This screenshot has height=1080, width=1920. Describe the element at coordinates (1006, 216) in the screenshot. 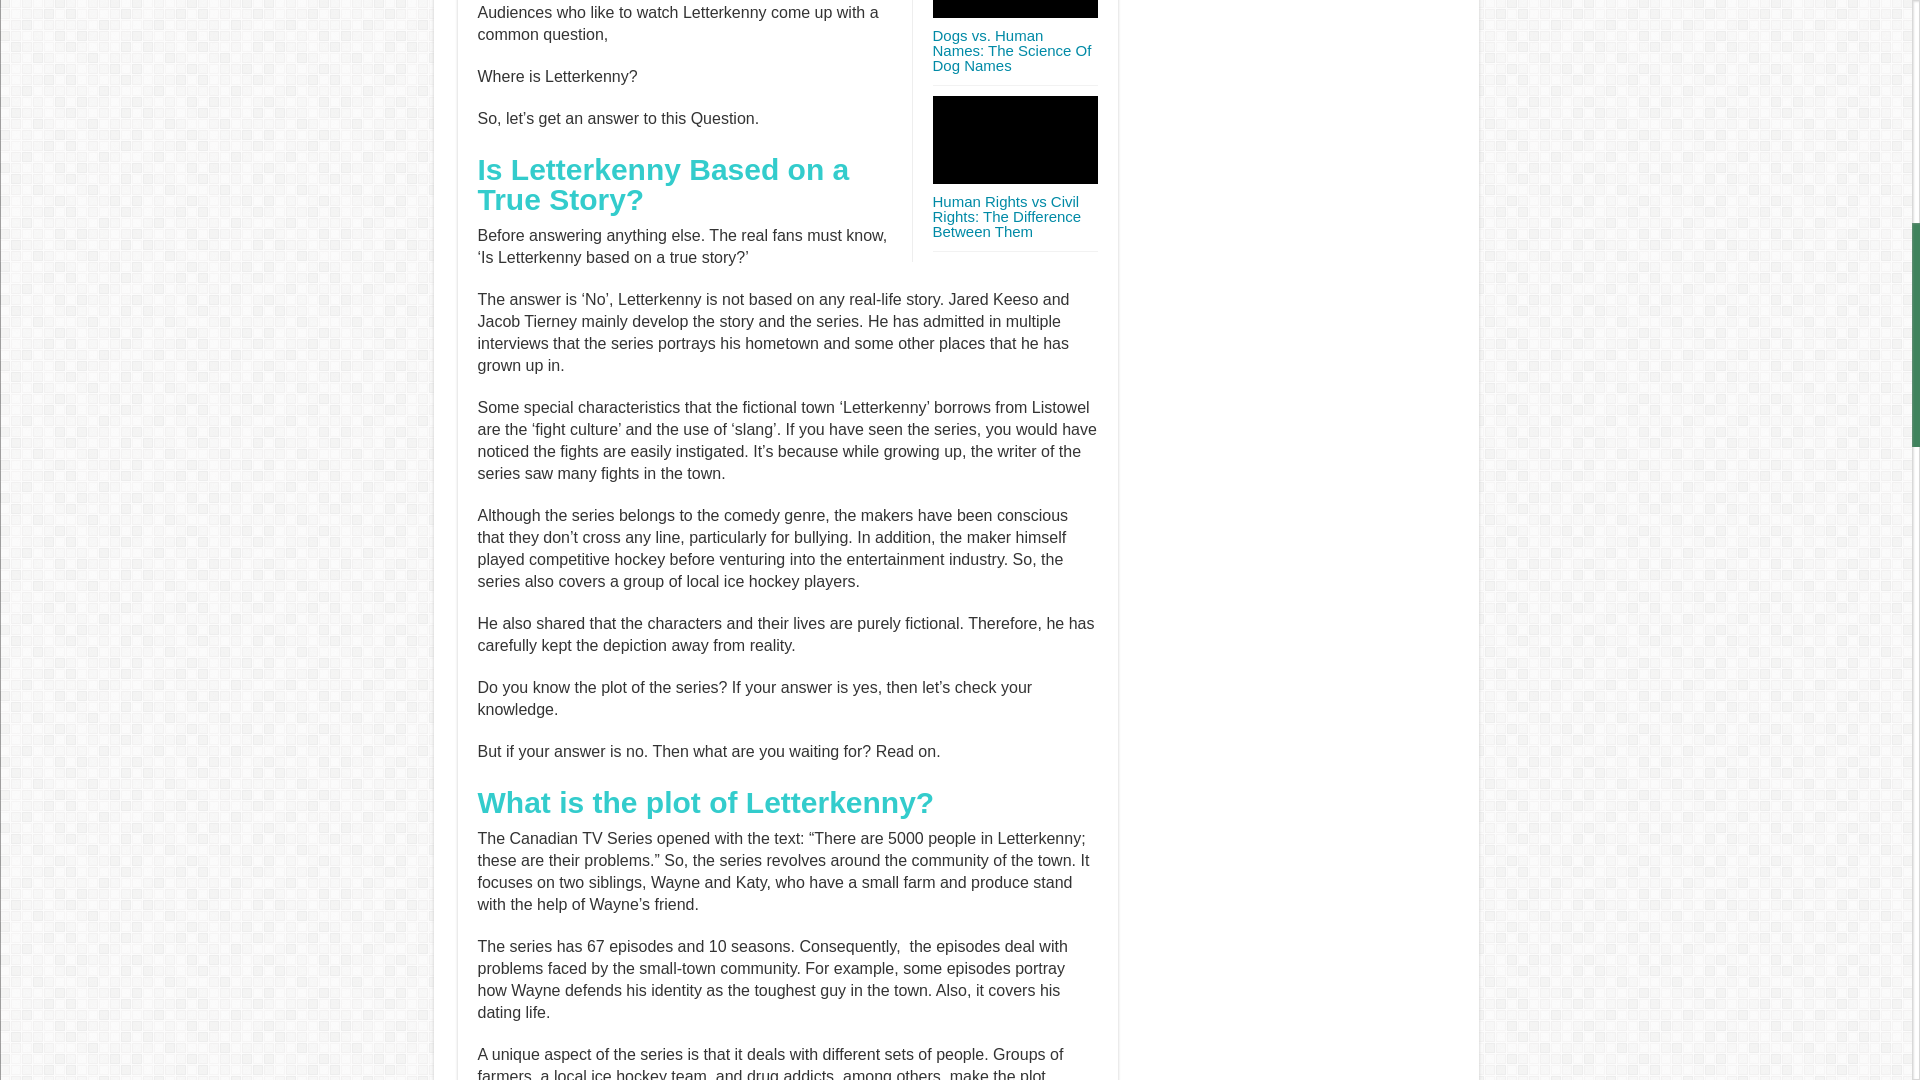

I see `Human Rights vs Civil Rights: The Difference Between Them` at that location.